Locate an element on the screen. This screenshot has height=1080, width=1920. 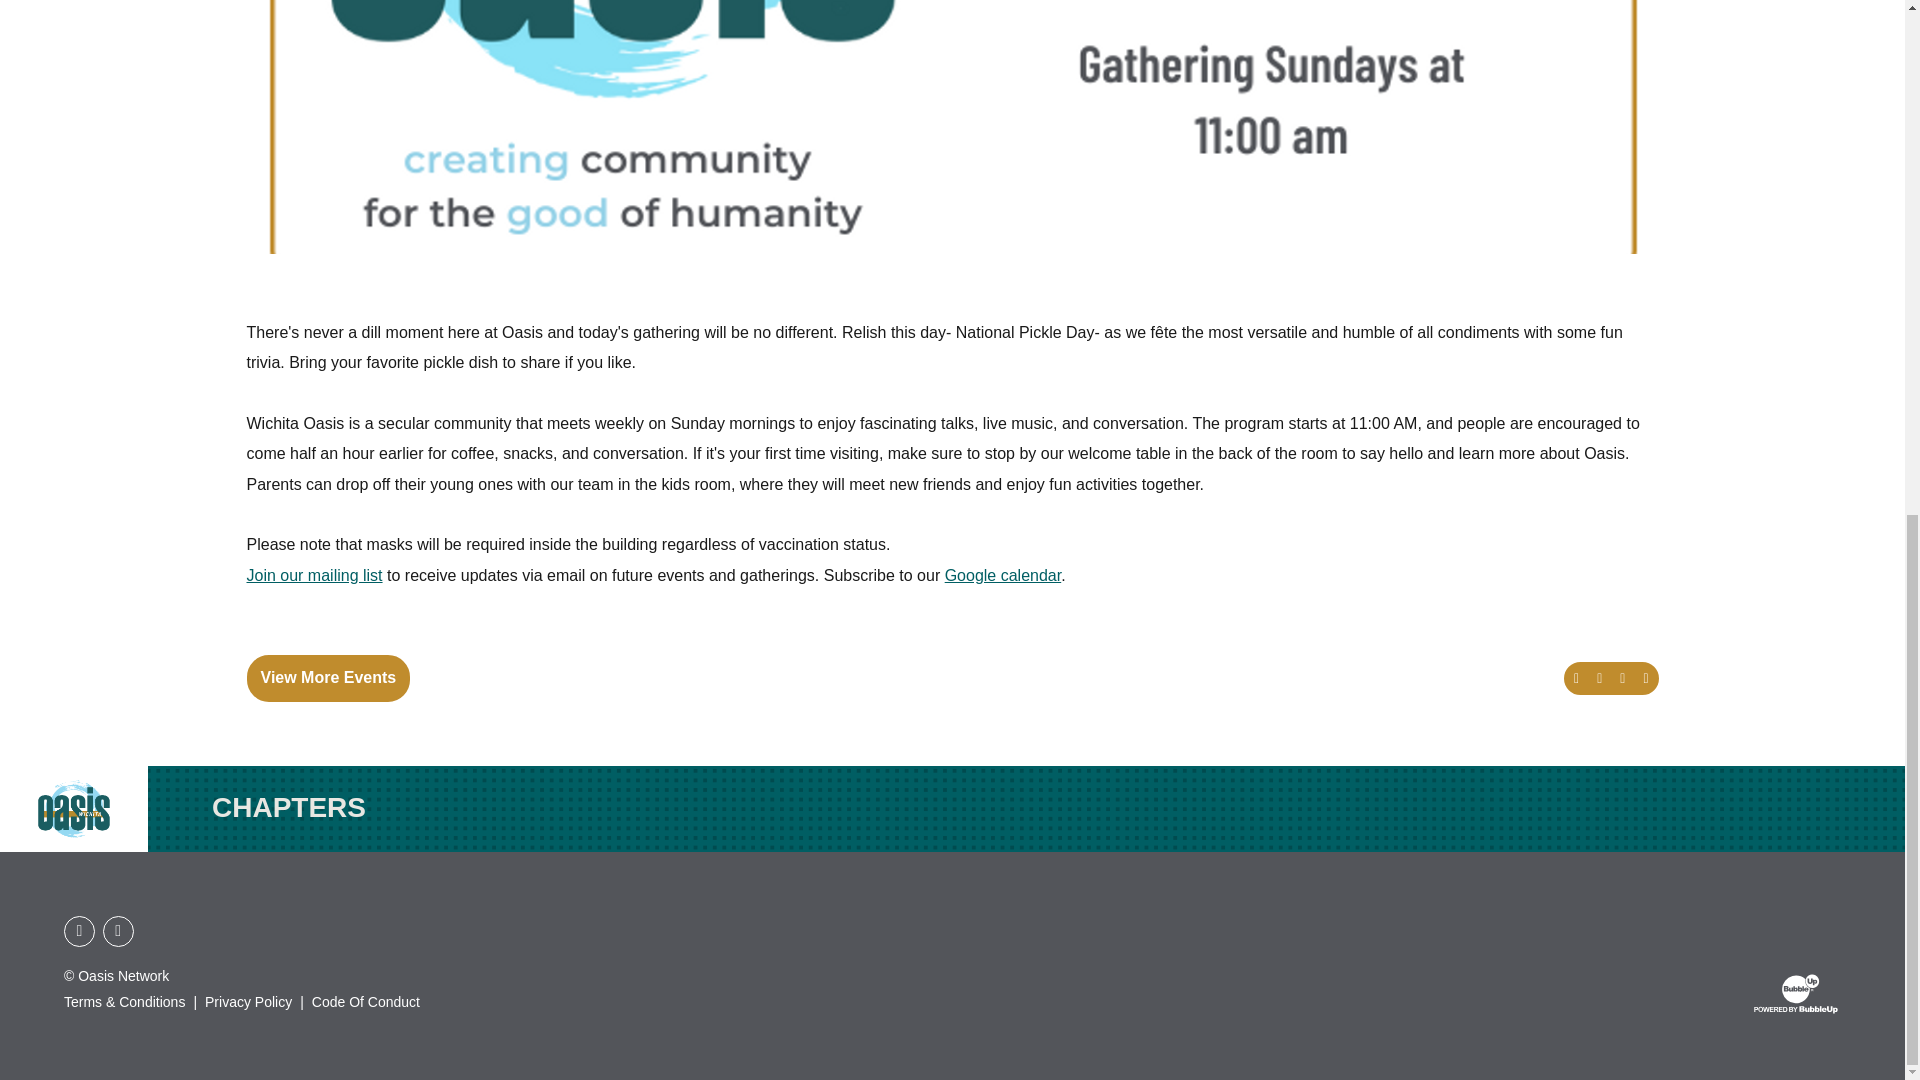
Google calendar is located at coordinates (1002, 576).